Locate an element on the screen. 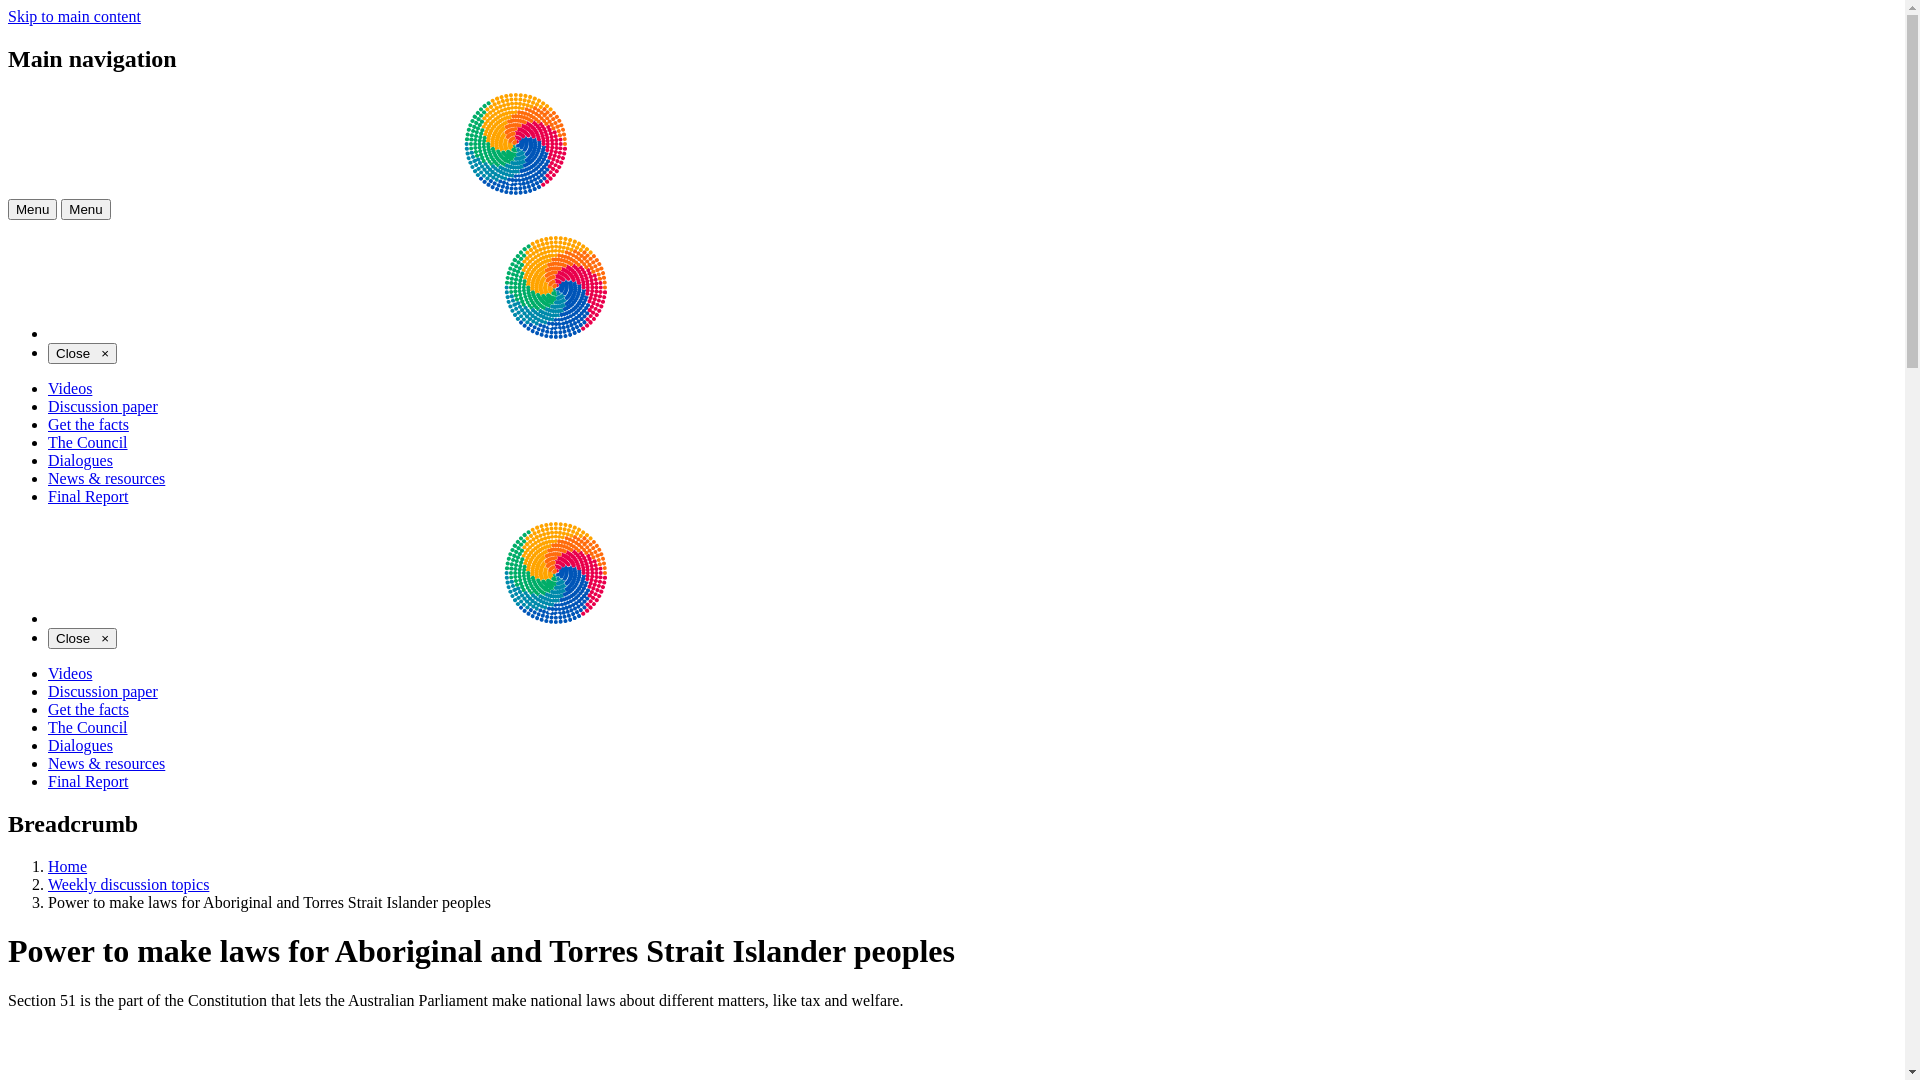 Image resolution: width=1920 pixels, height=1080 pixels. News & resources is located at coordinates (106, 764).